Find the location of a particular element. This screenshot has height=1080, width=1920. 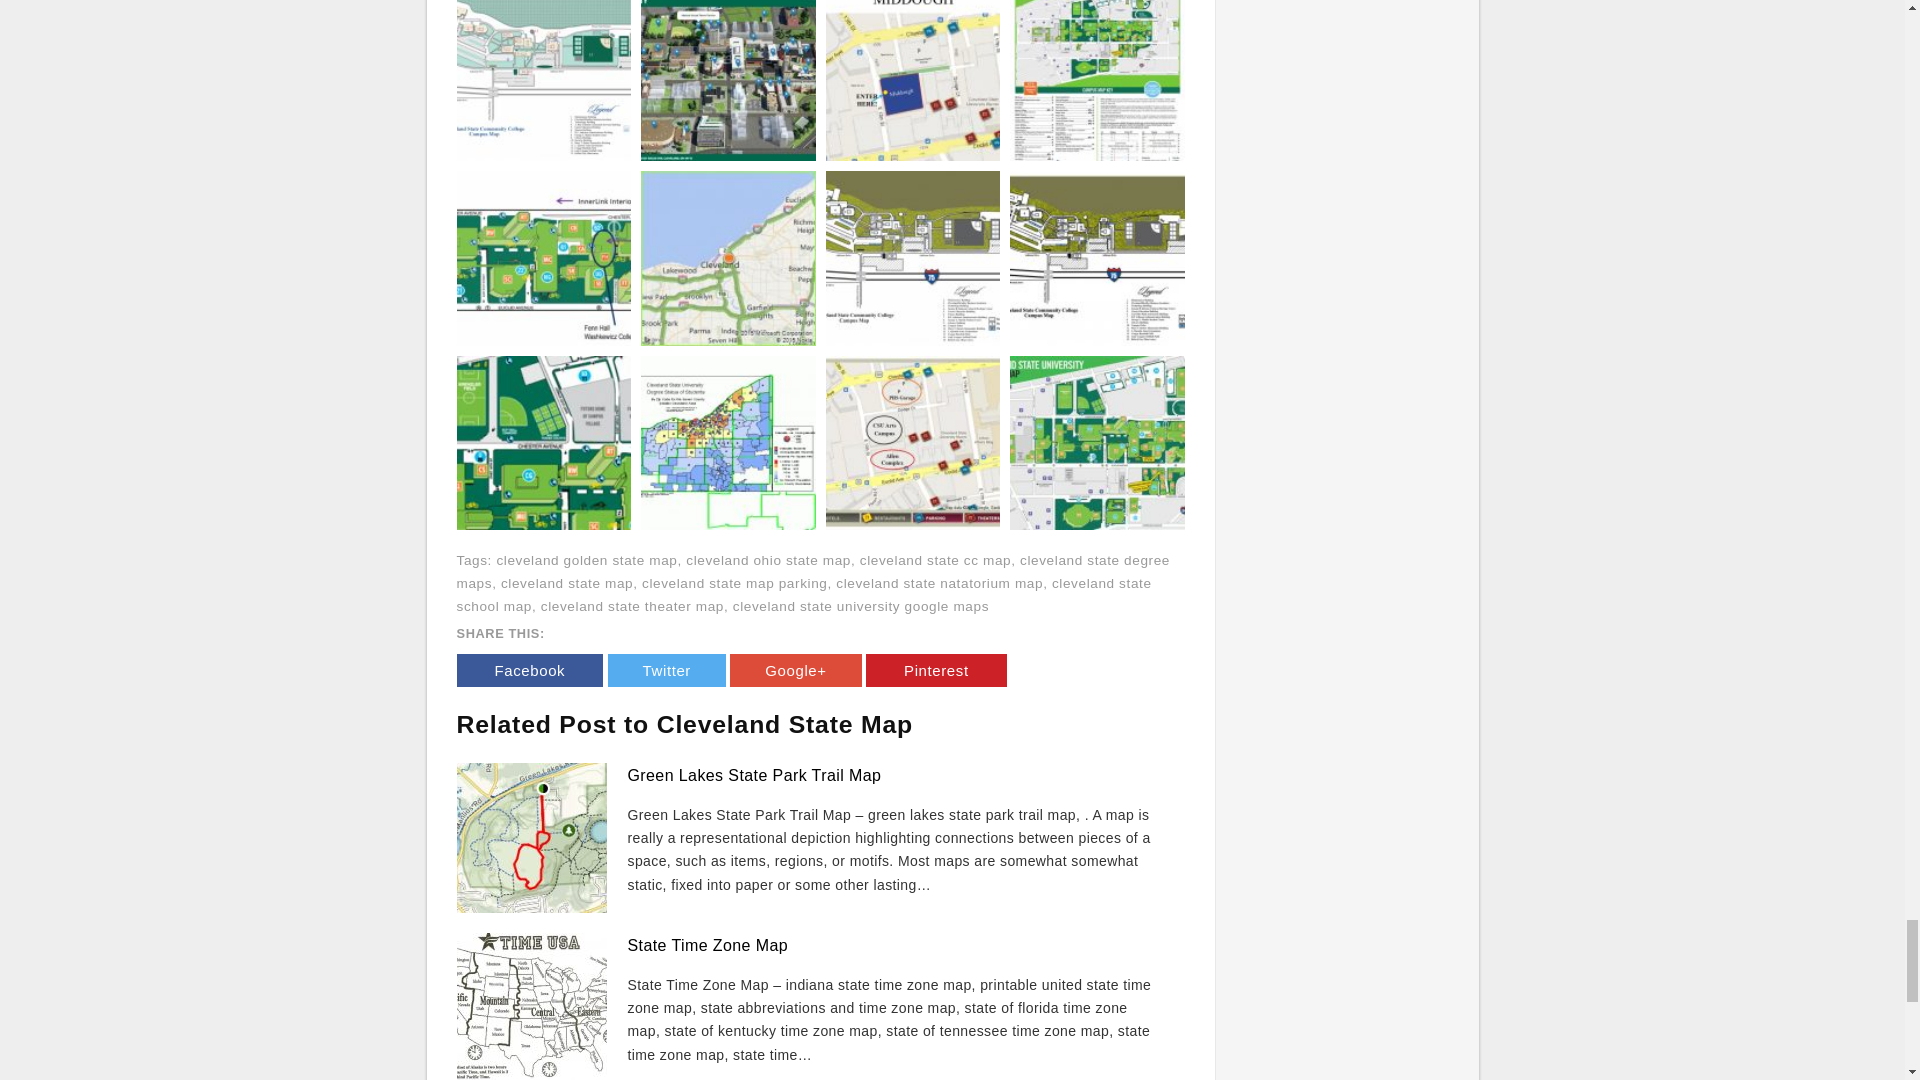

cleveland state school map is located at coordinates (803, 594).